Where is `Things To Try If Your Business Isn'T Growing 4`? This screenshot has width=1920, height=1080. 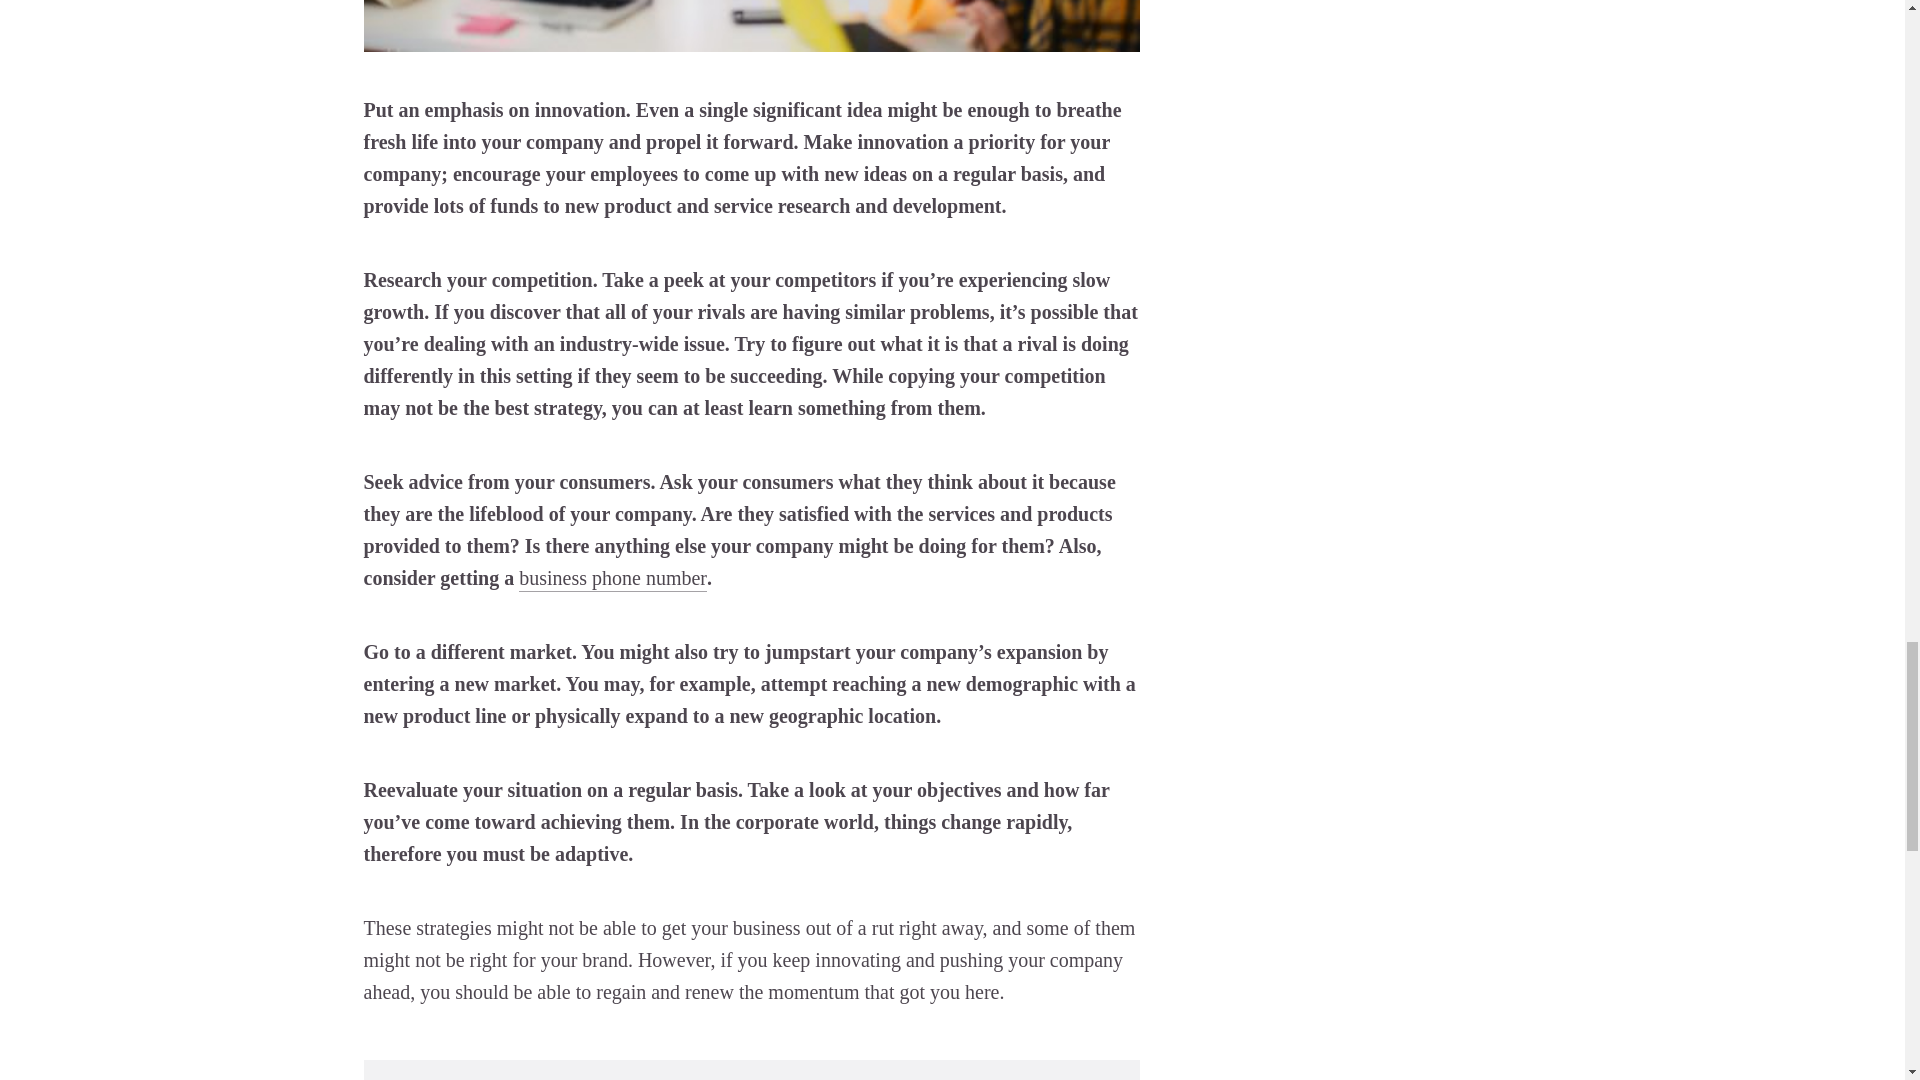 Things To Try If Your Business Isn'T Growing 4 is located at coordinates (752, 25).